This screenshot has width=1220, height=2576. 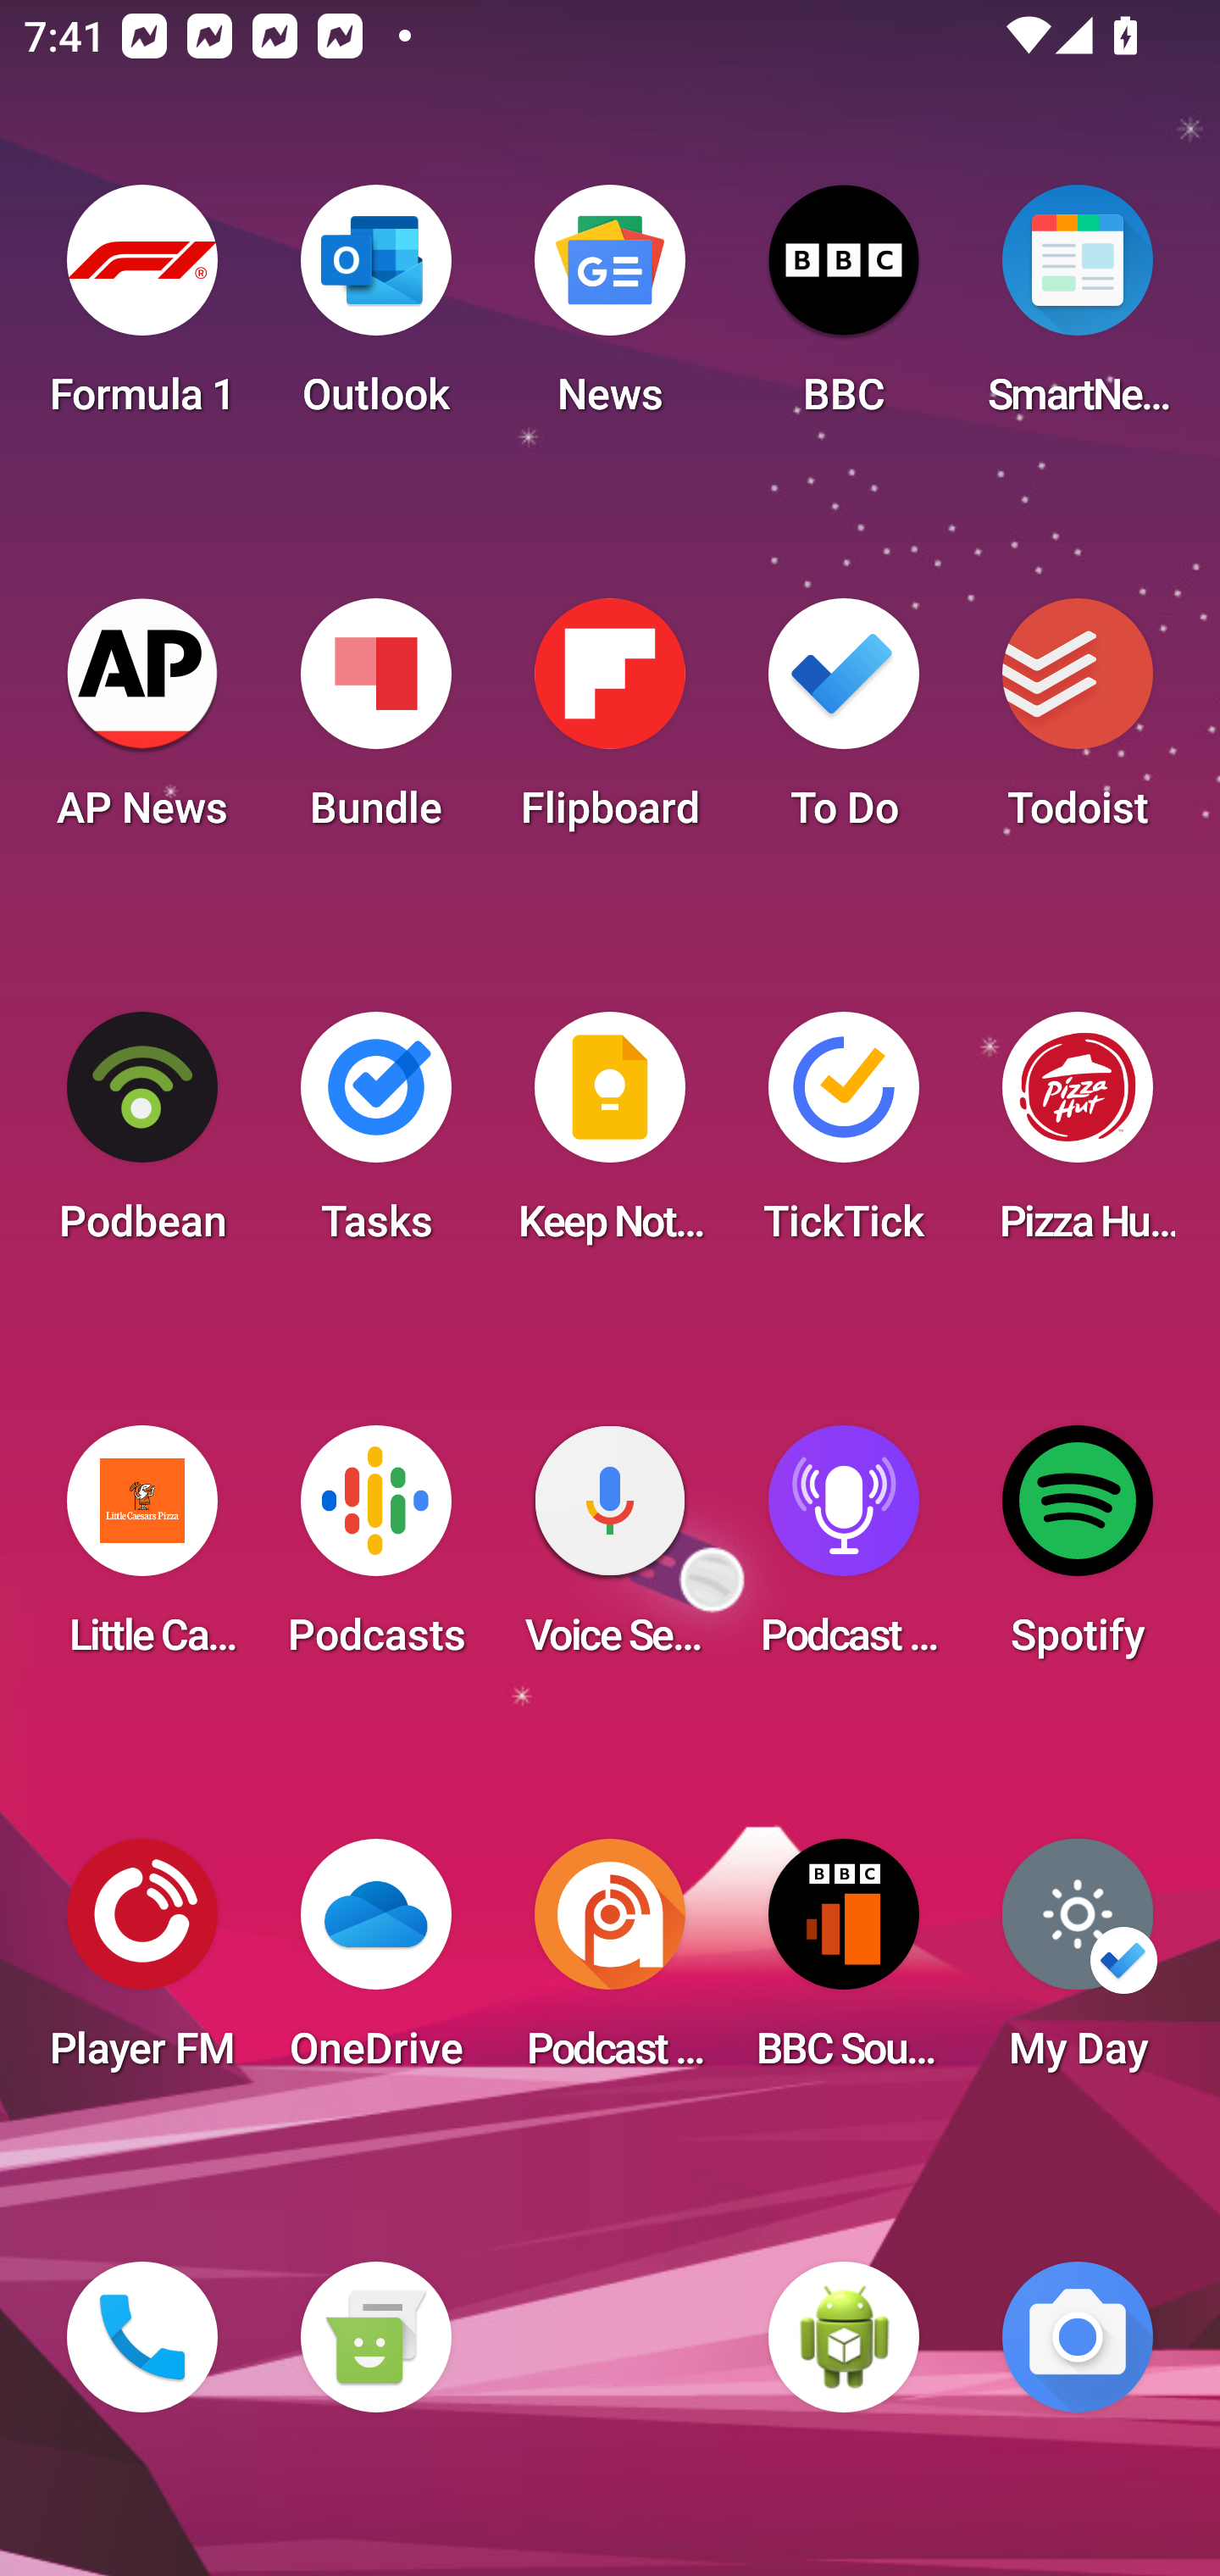 I want to click on Flipboard, so click(x=610, y=724).